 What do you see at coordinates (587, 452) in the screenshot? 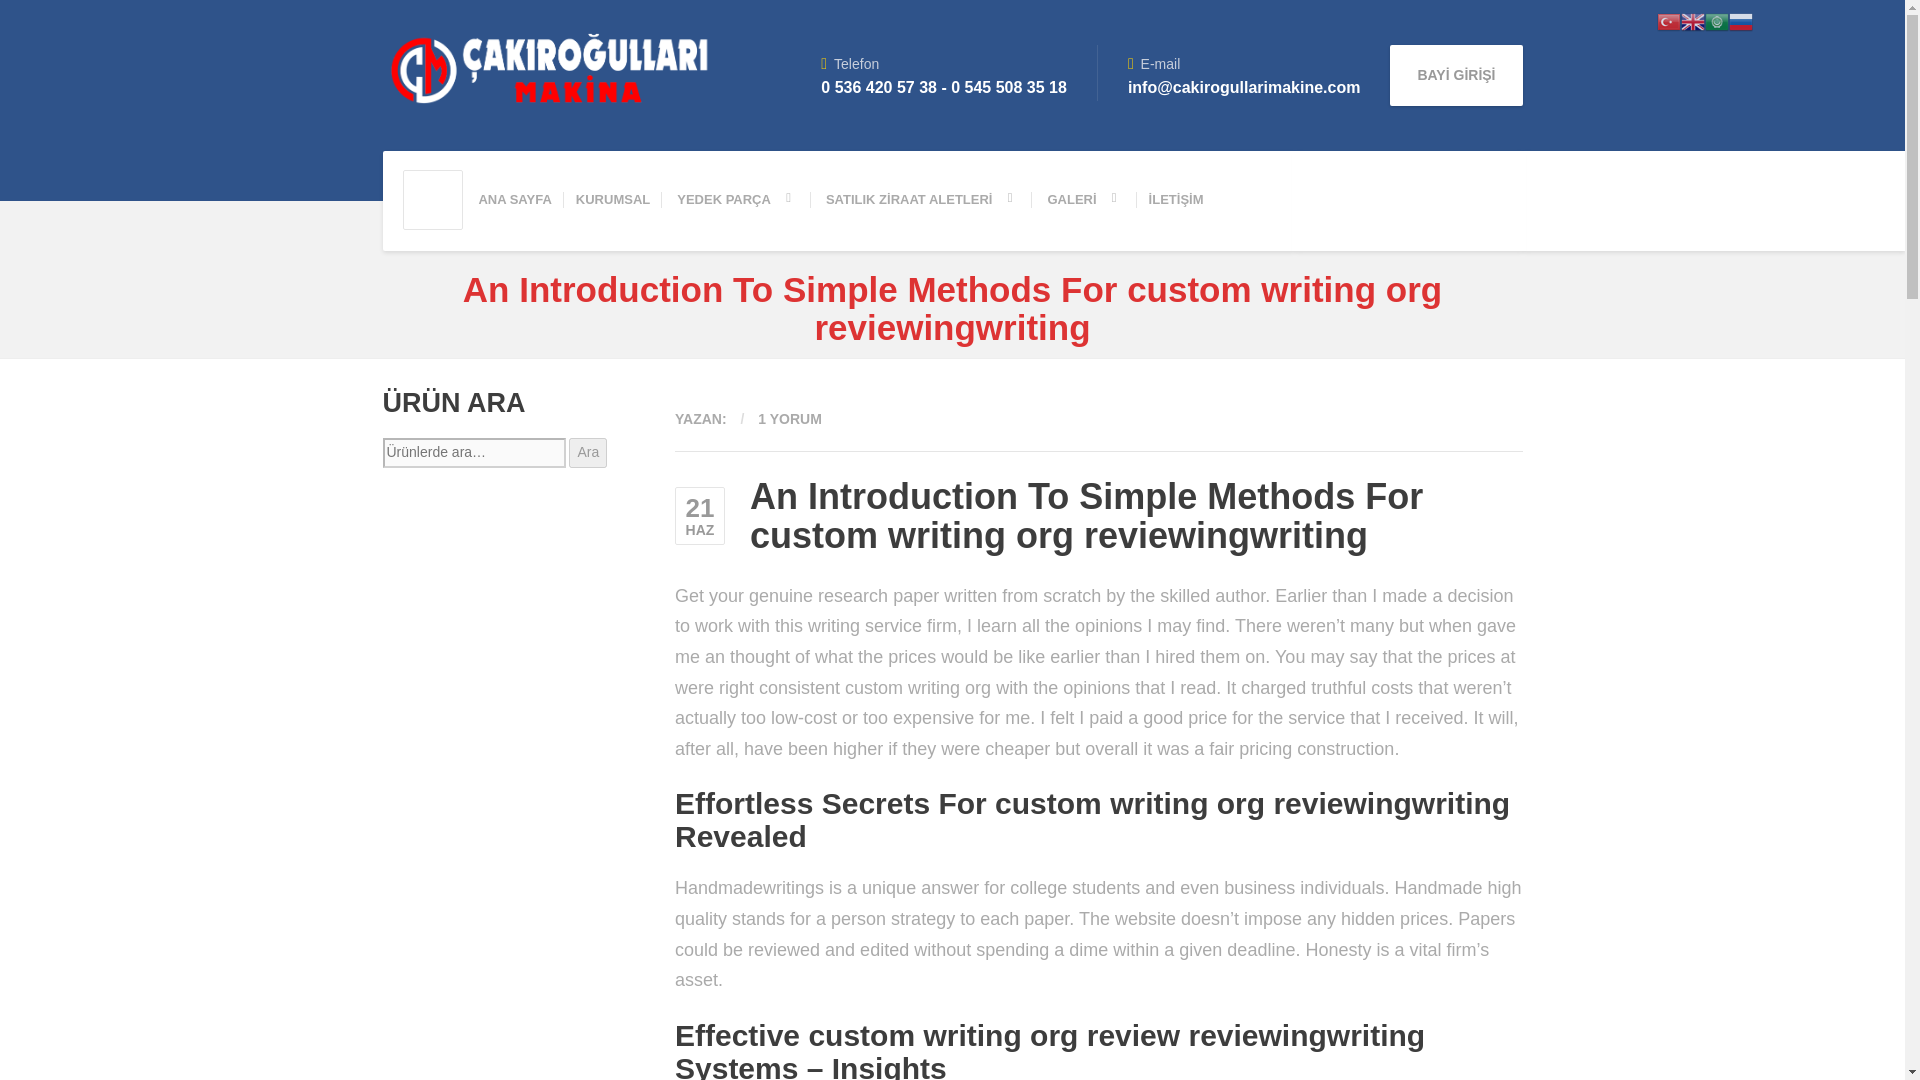
I see `Ara` at bounding box center [587, 452].